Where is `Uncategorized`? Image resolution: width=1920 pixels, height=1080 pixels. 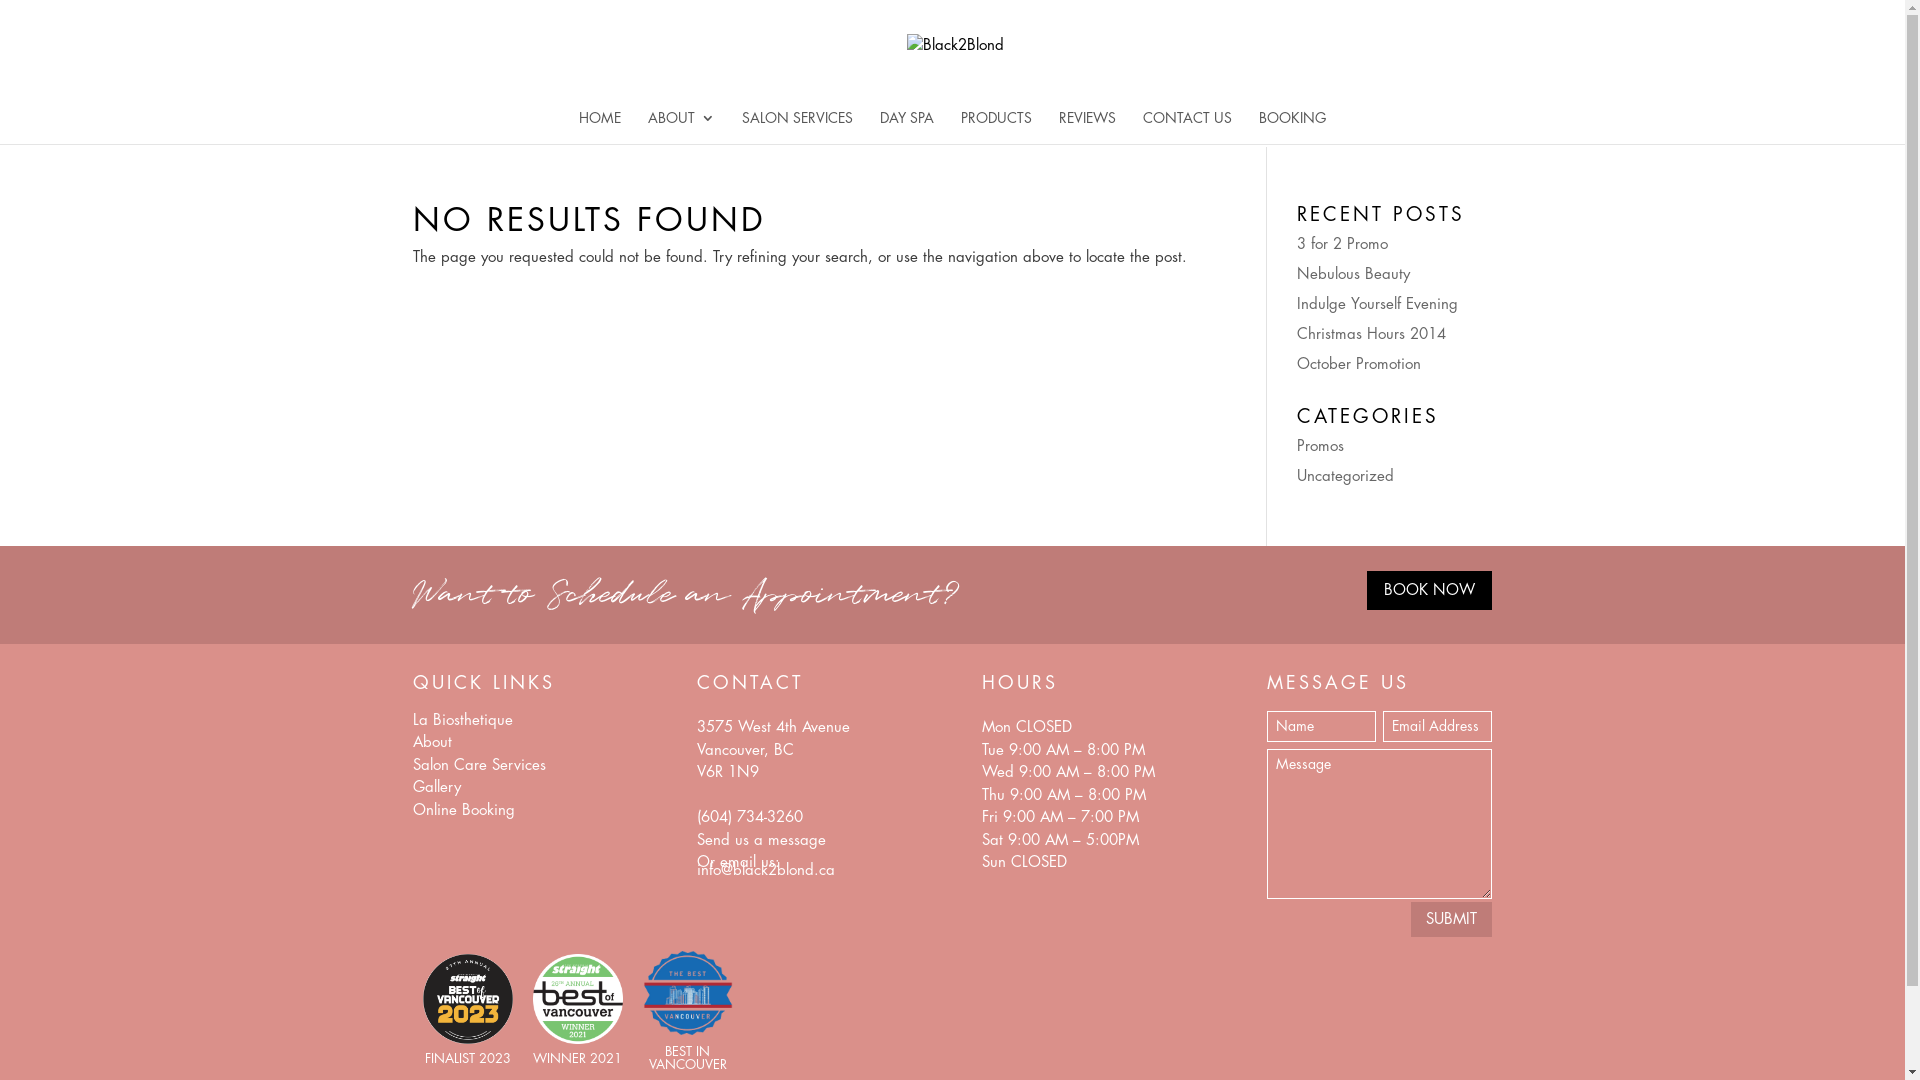 Uncategorized is located at coordinates (1346, 476).